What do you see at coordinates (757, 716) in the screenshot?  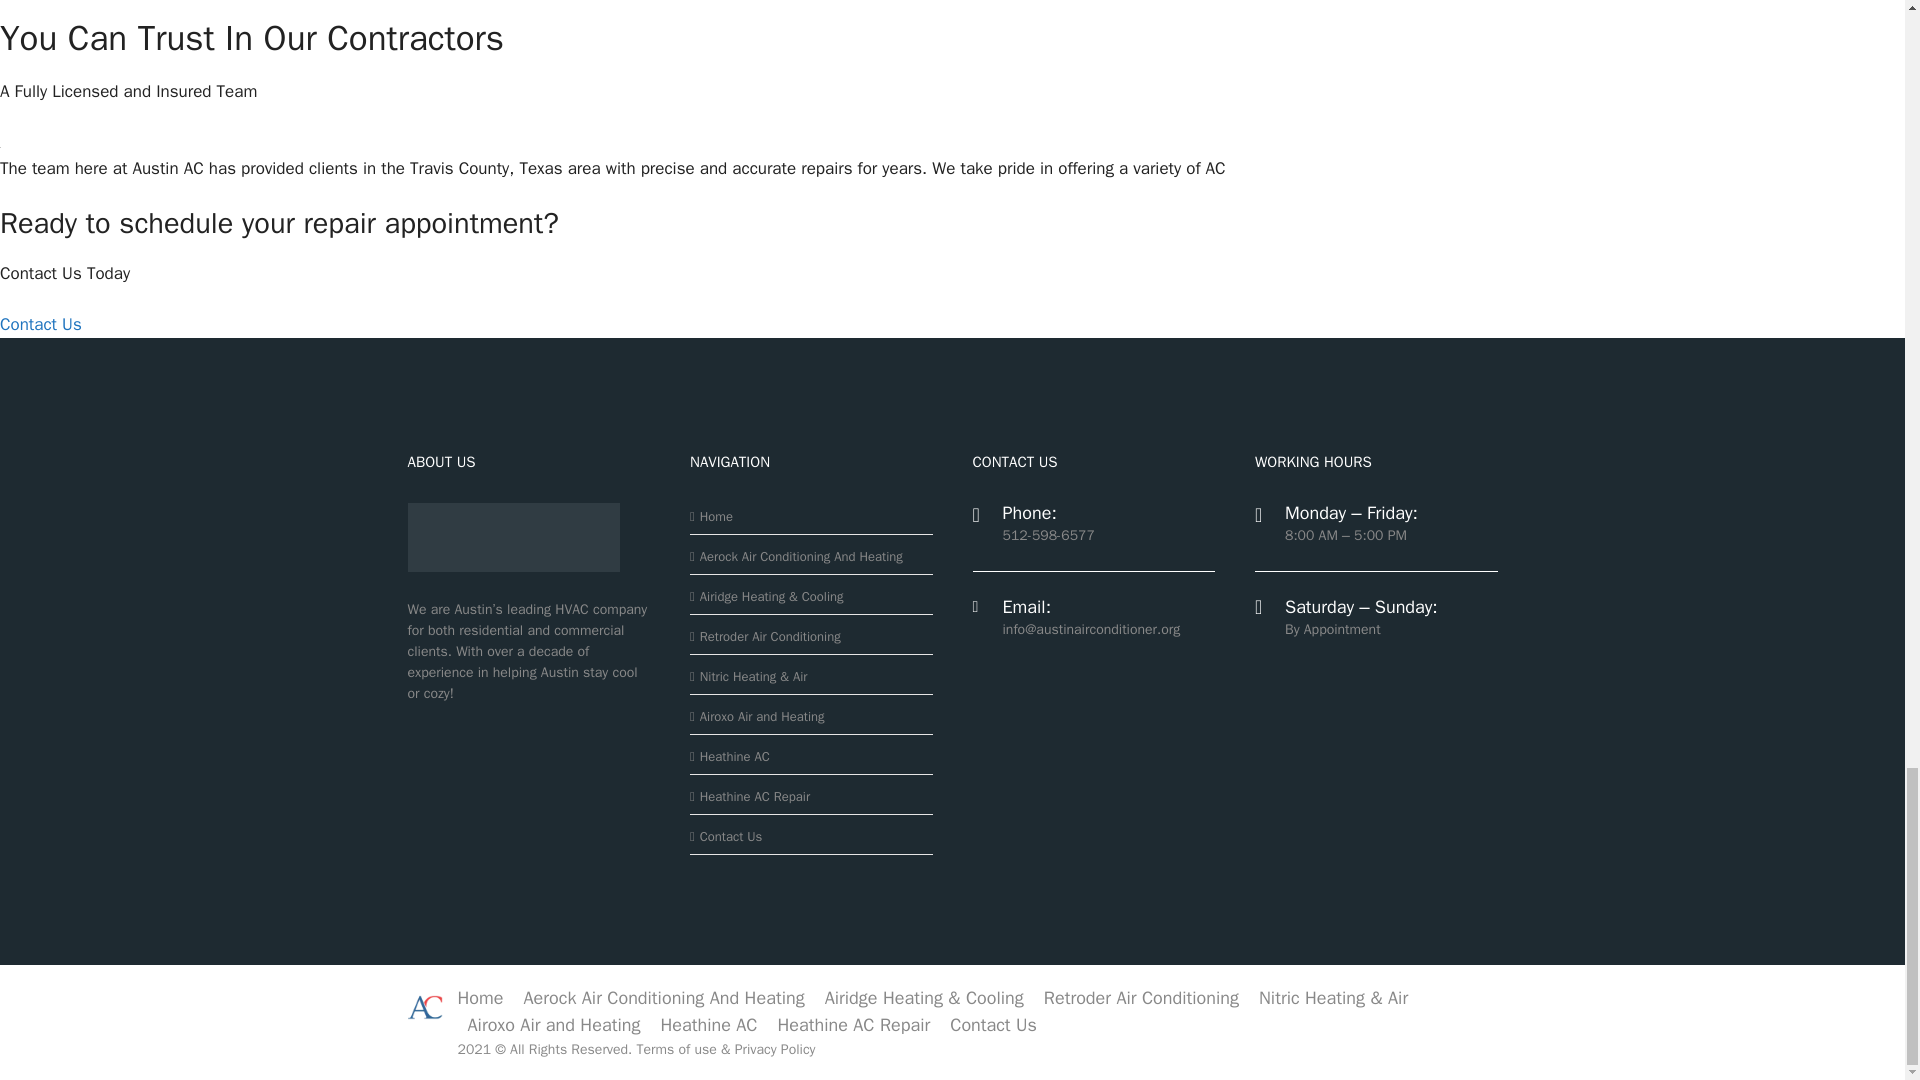 I see `Airoxo Air and Heating` at bounding box center [757, 716].